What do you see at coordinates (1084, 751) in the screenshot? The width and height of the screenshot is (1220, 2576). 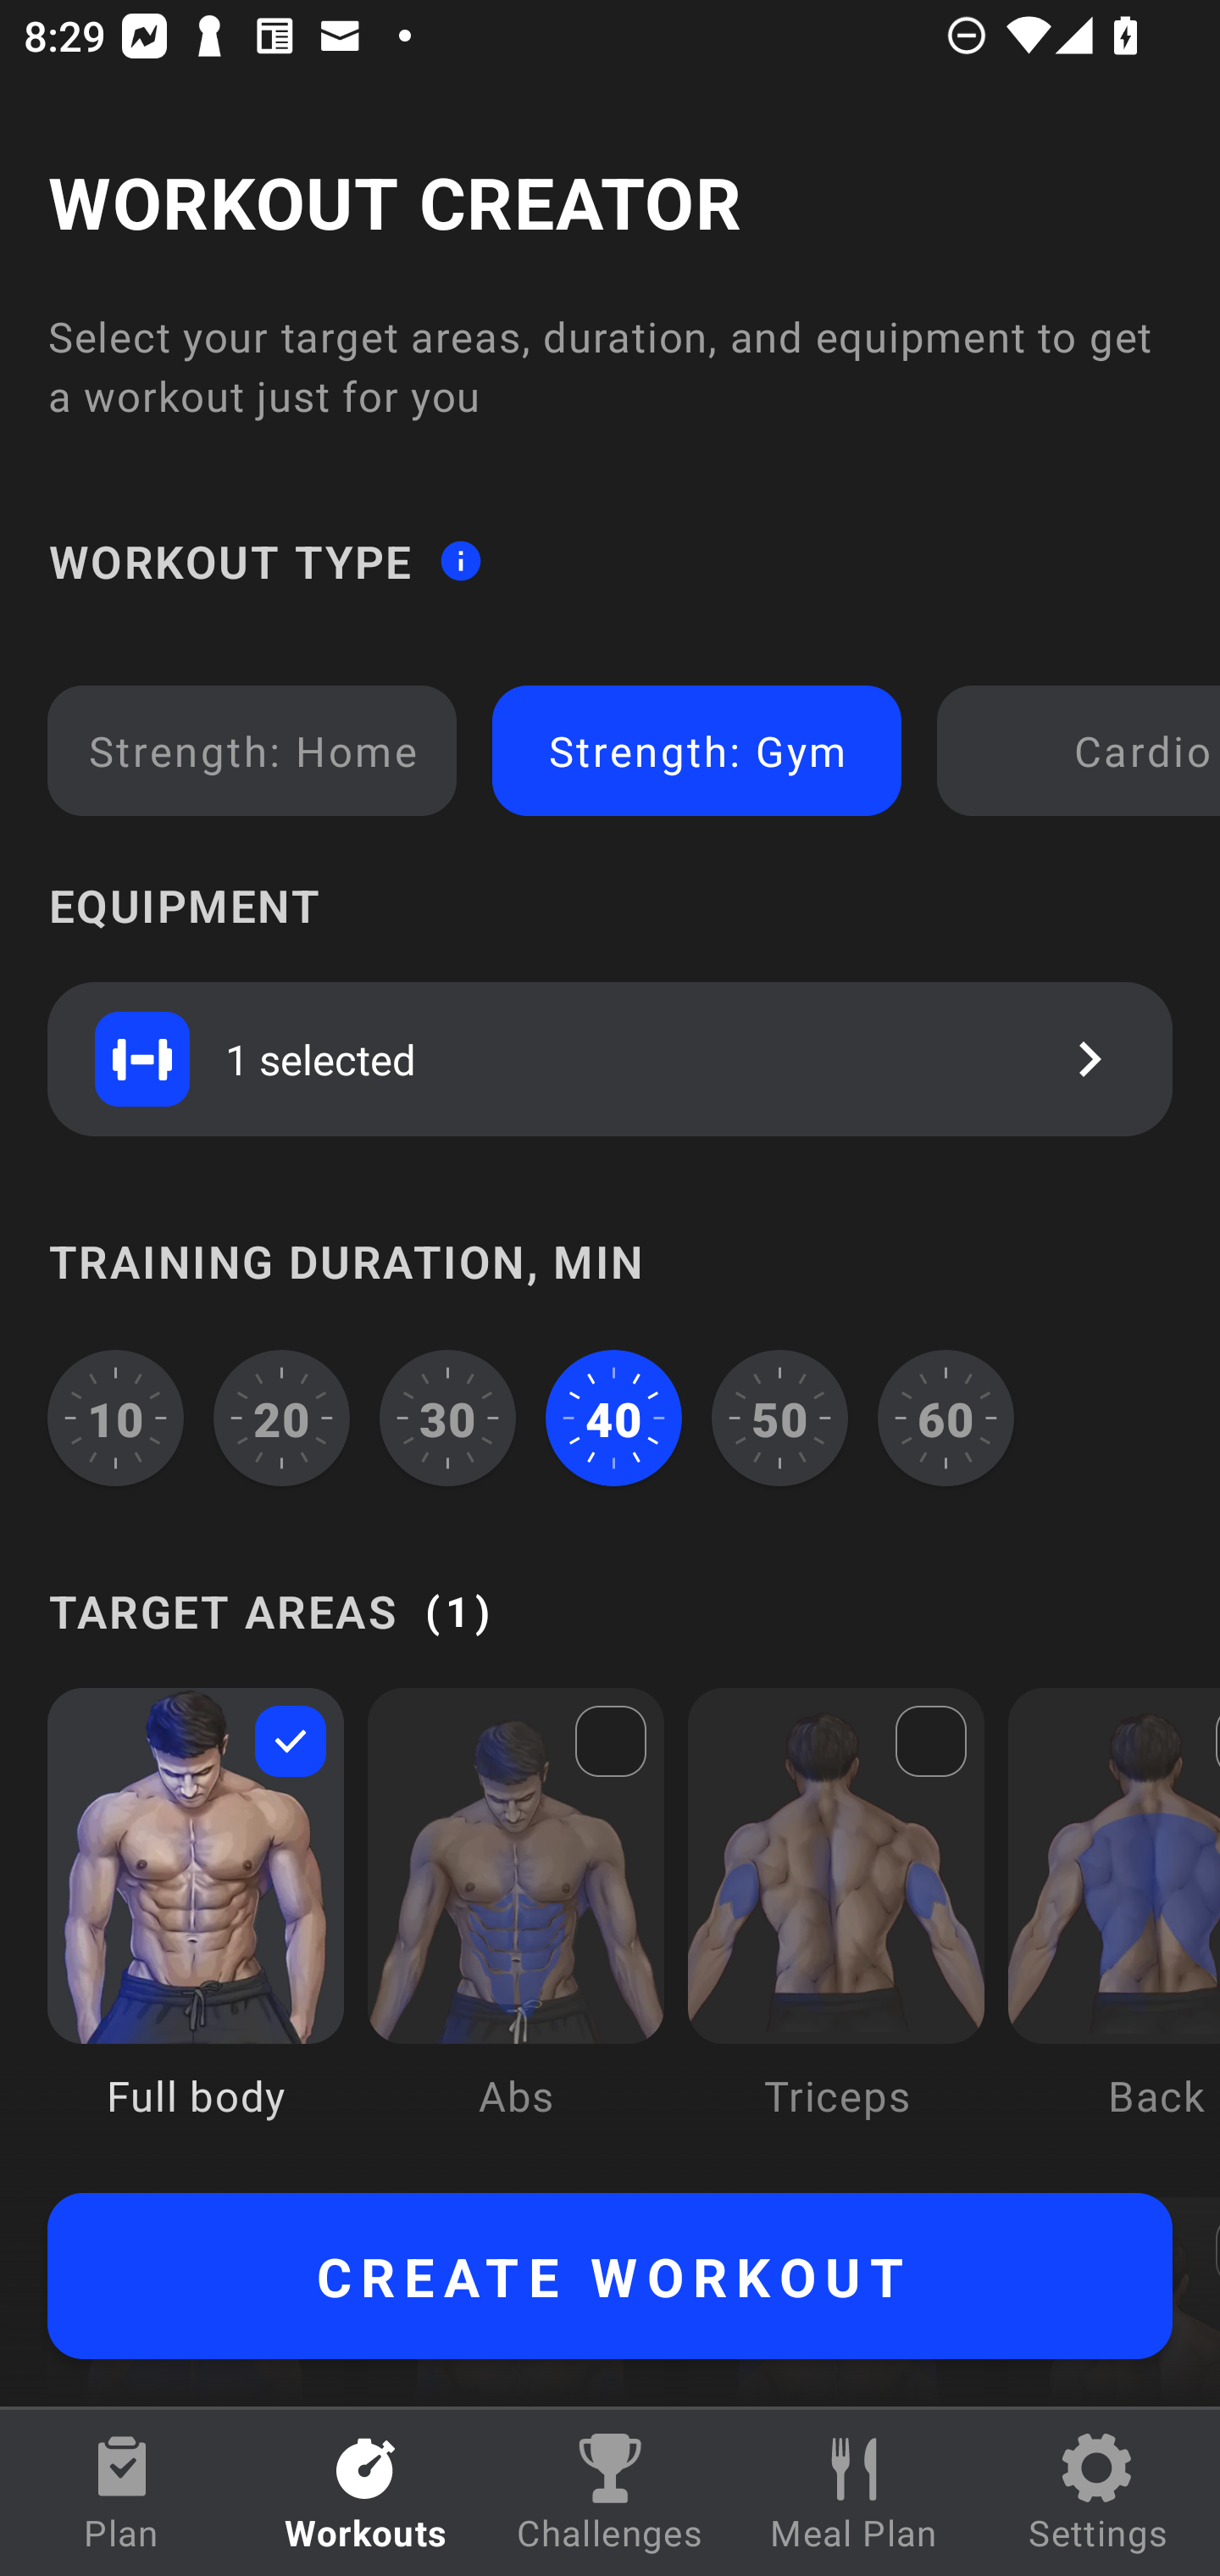 I see `Cardio` at bounding box center [1084, 751].